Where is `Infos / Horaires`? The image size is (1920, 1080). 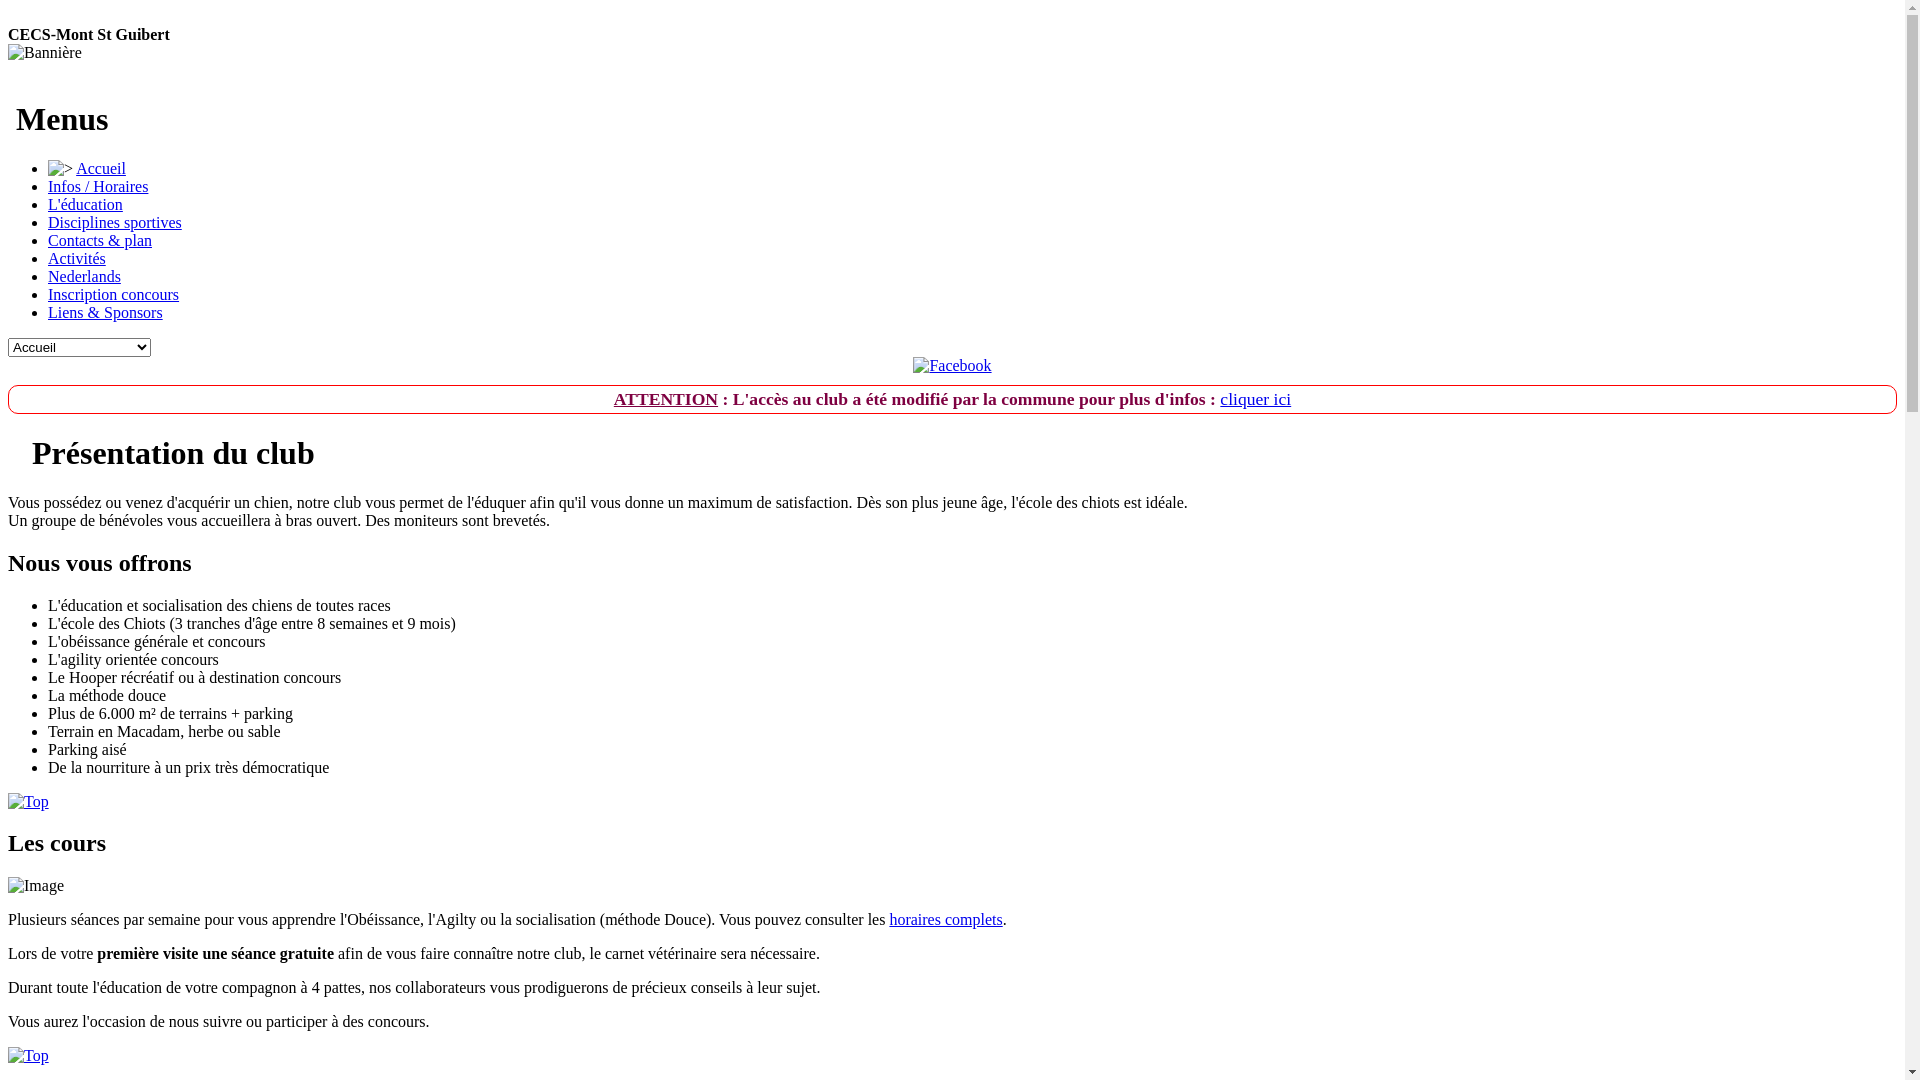 Infos / Horaires is located at coordinates (98, 186).